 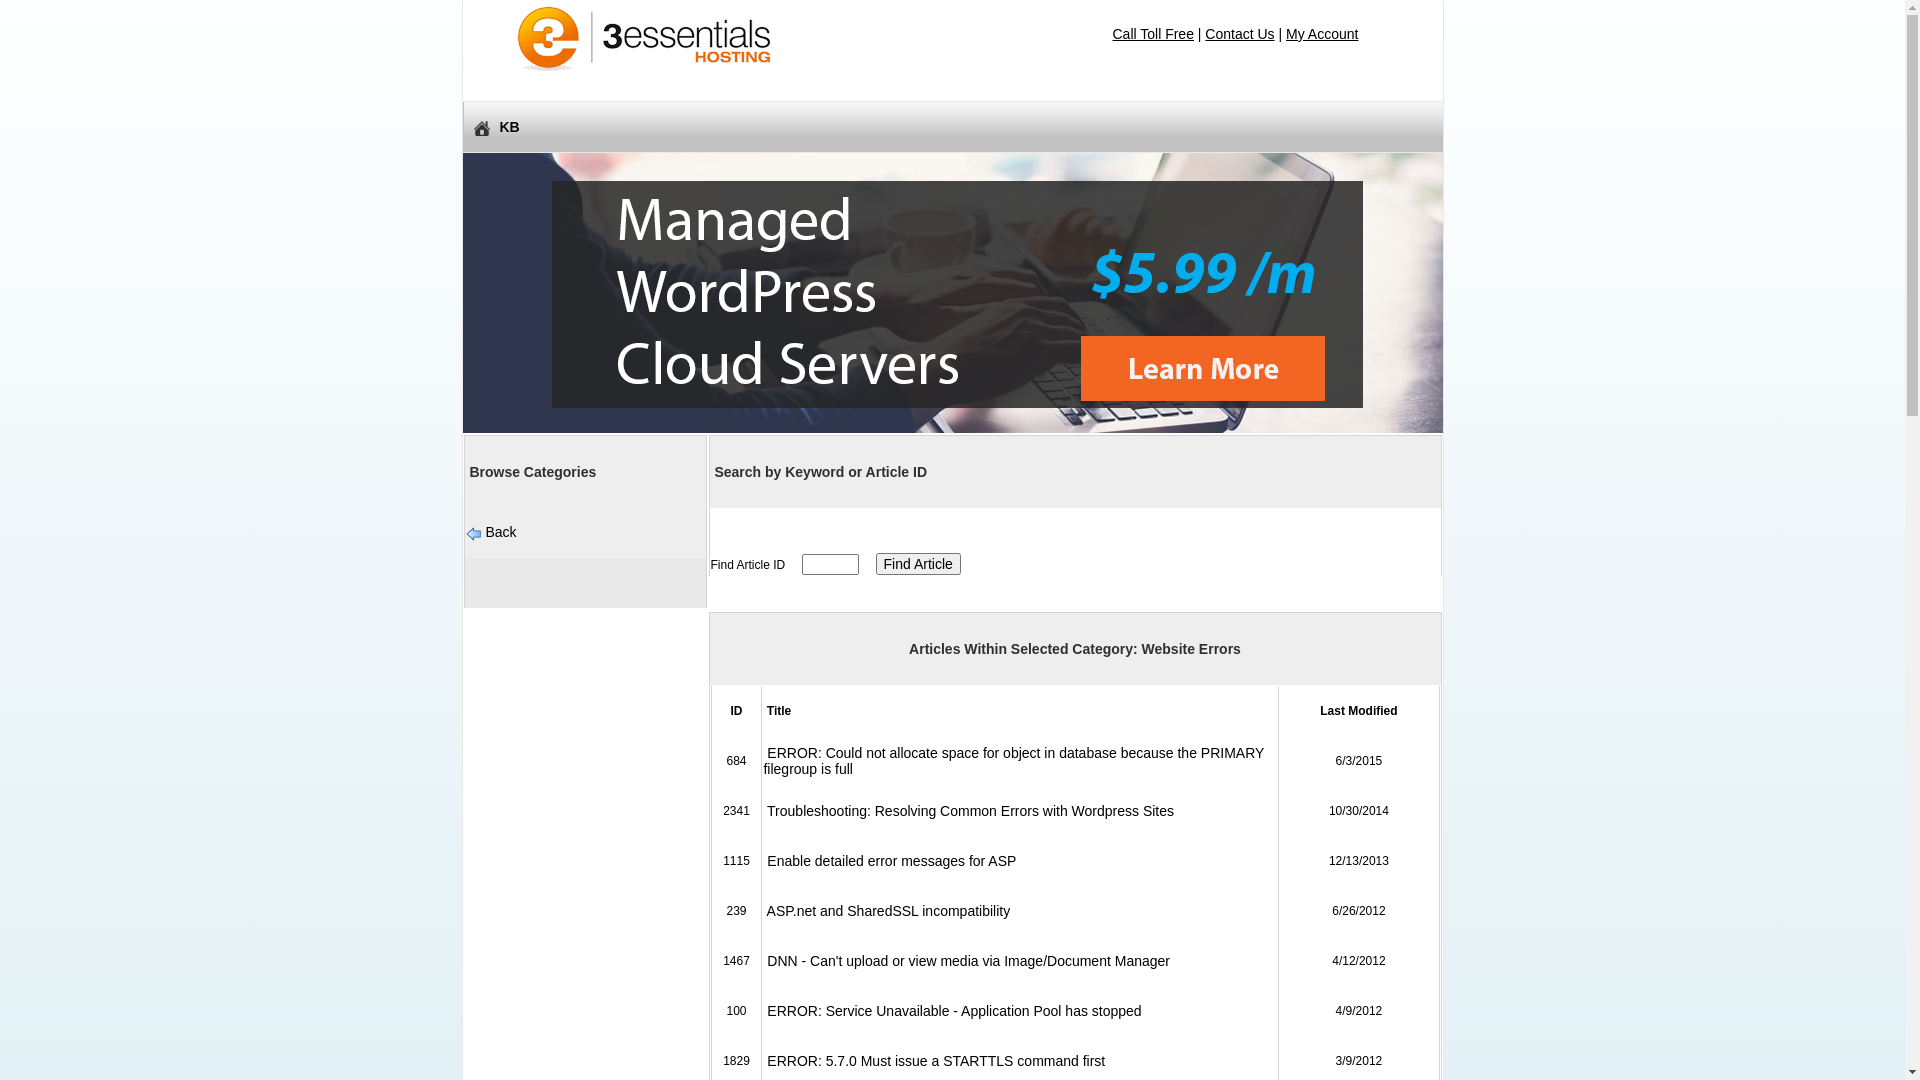 What do you see at coordinates (952, 1011) in the screenshot?
I see ` ERROR: Service Unavailable - Application Pool has stopped` at bounding box center [952, 1011].